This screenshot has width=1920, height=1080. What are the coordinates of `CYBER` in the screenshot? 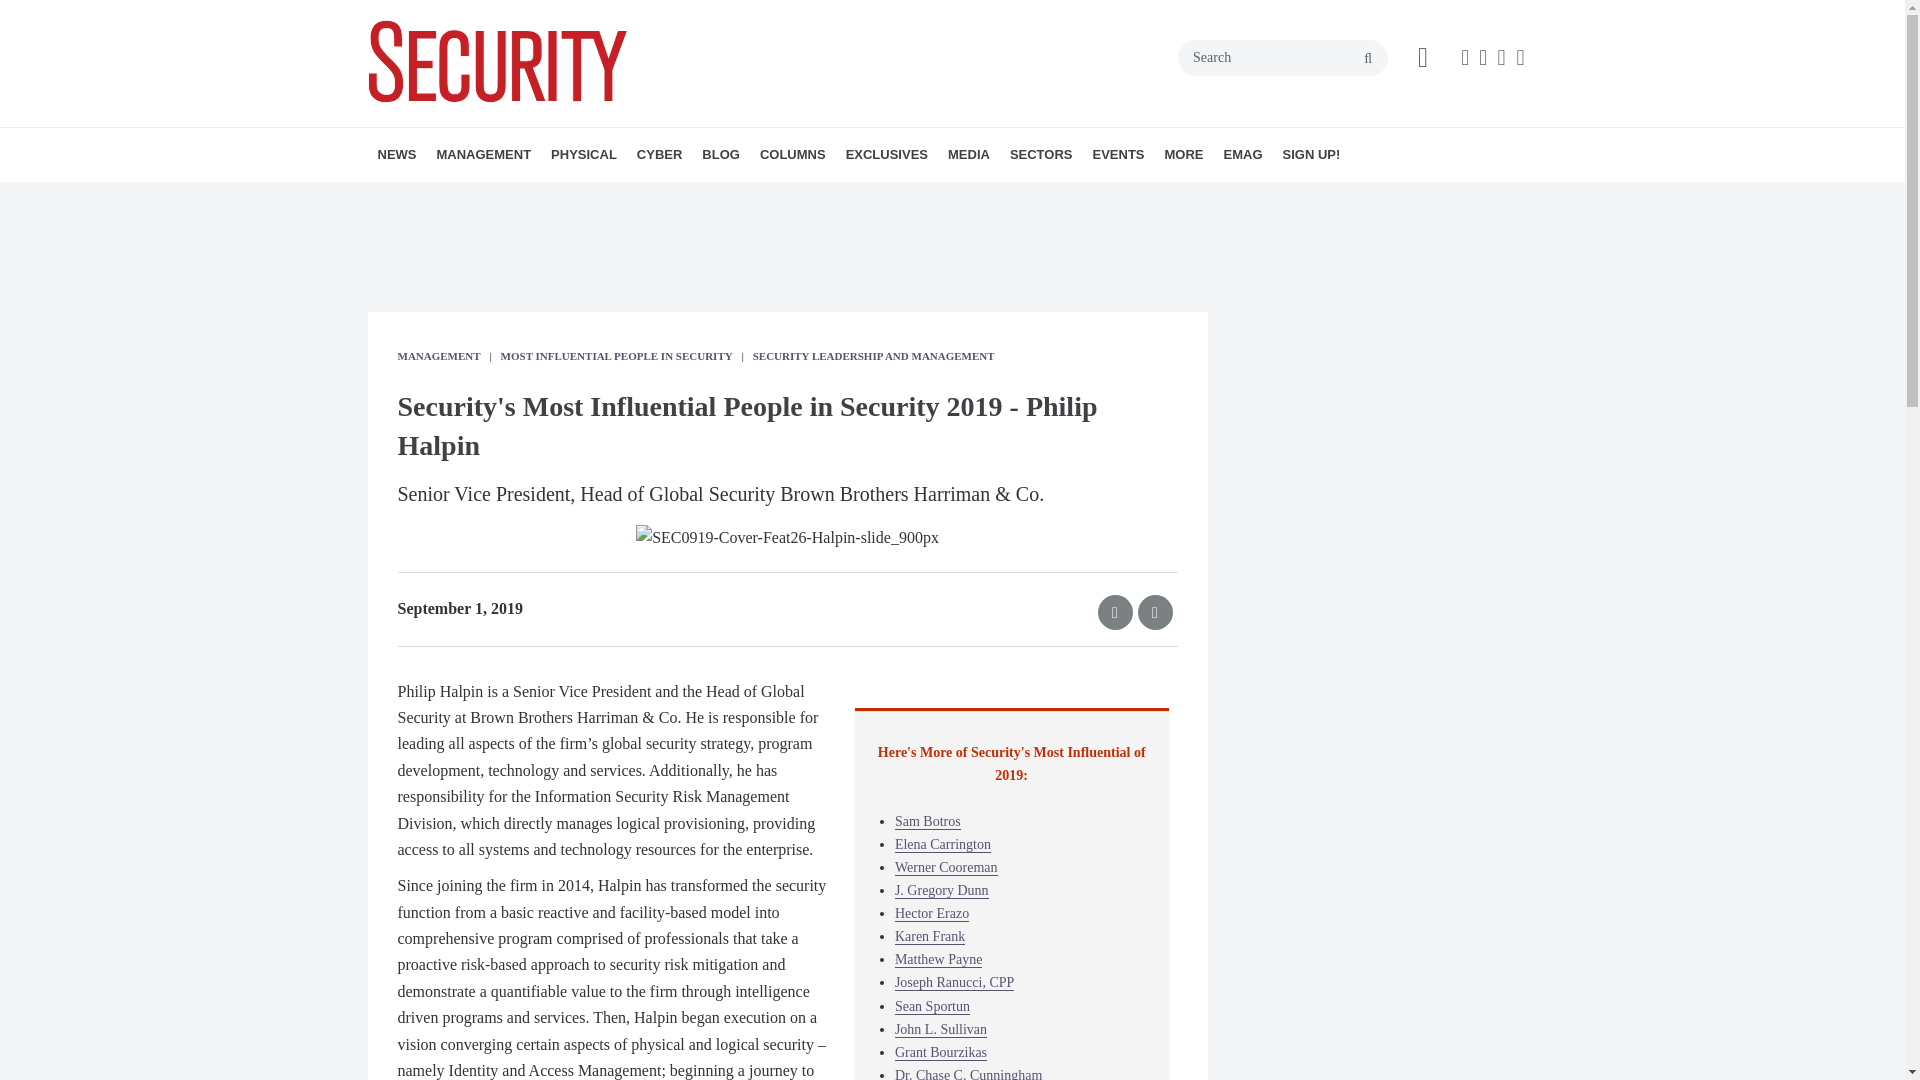 It's located at (660, 155).